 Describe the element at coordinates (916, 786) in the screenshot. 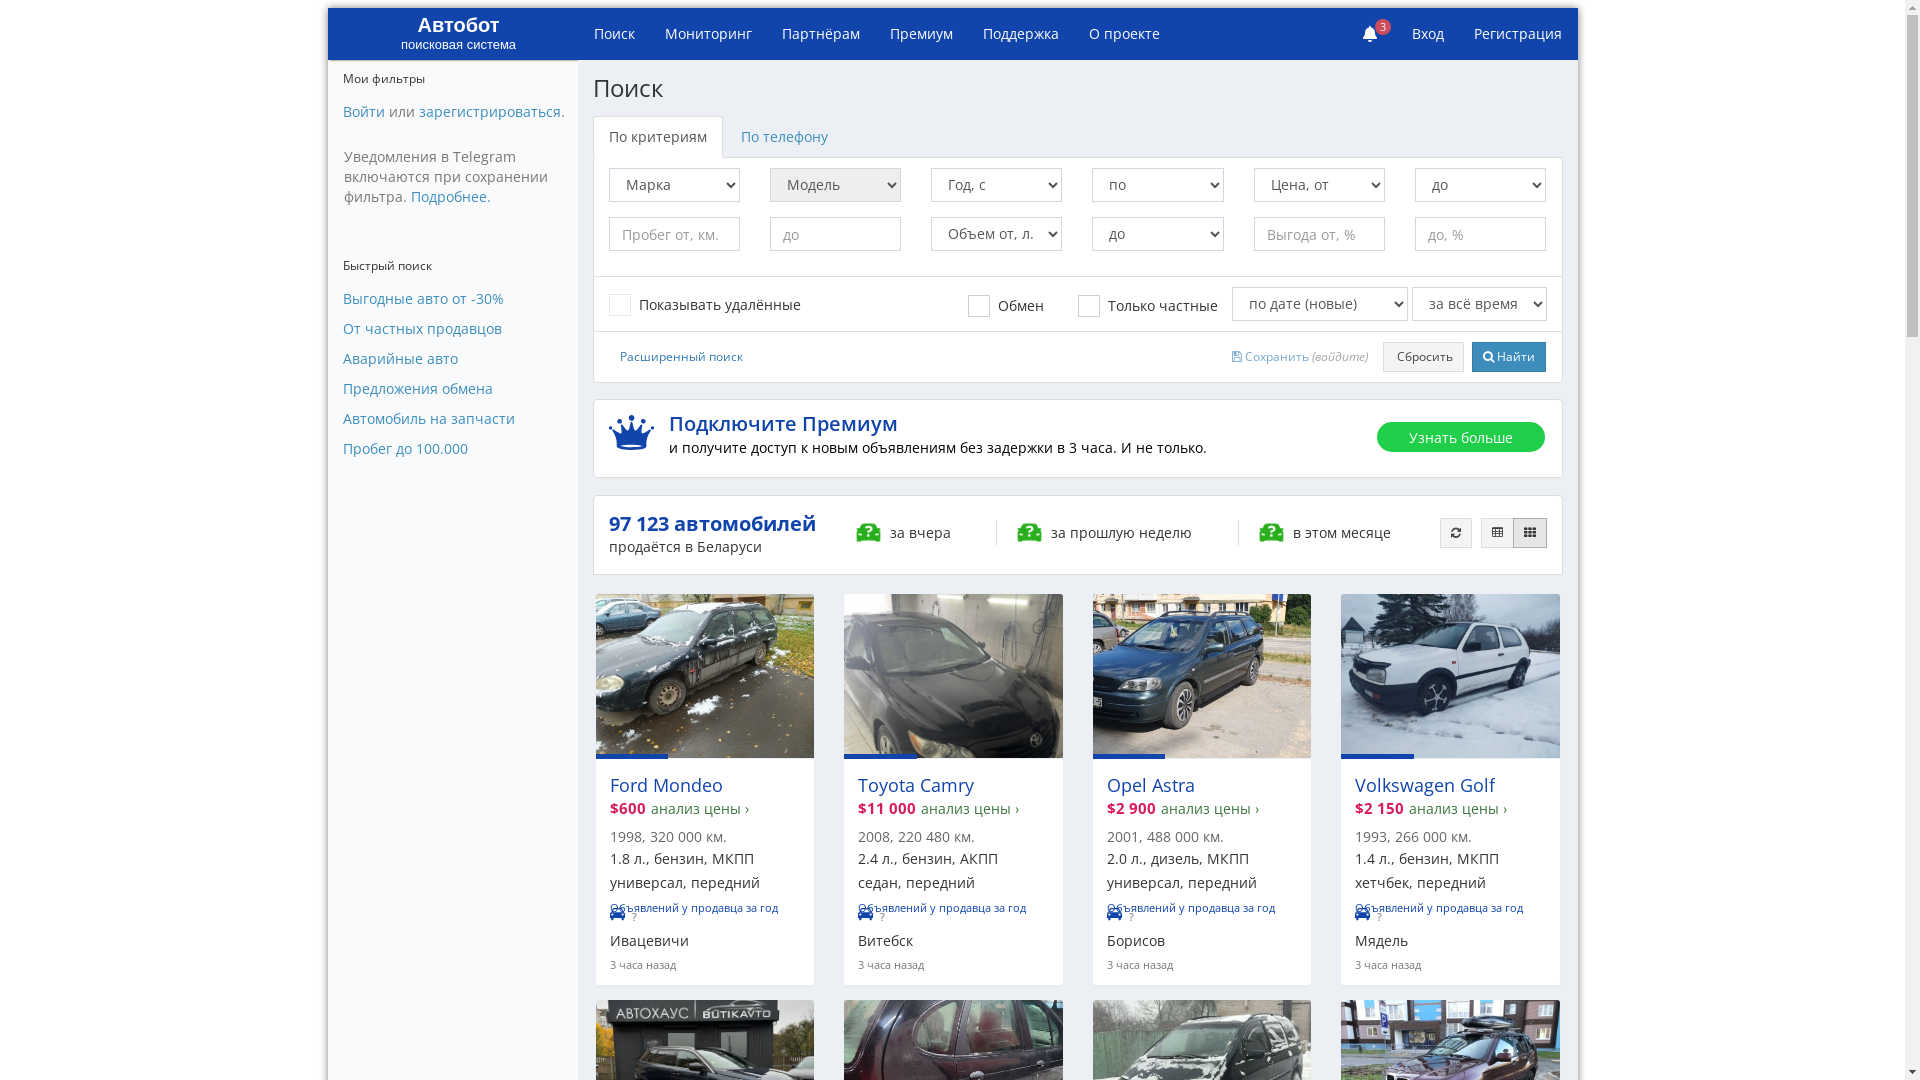

I see `Toyota Camry` at that location.